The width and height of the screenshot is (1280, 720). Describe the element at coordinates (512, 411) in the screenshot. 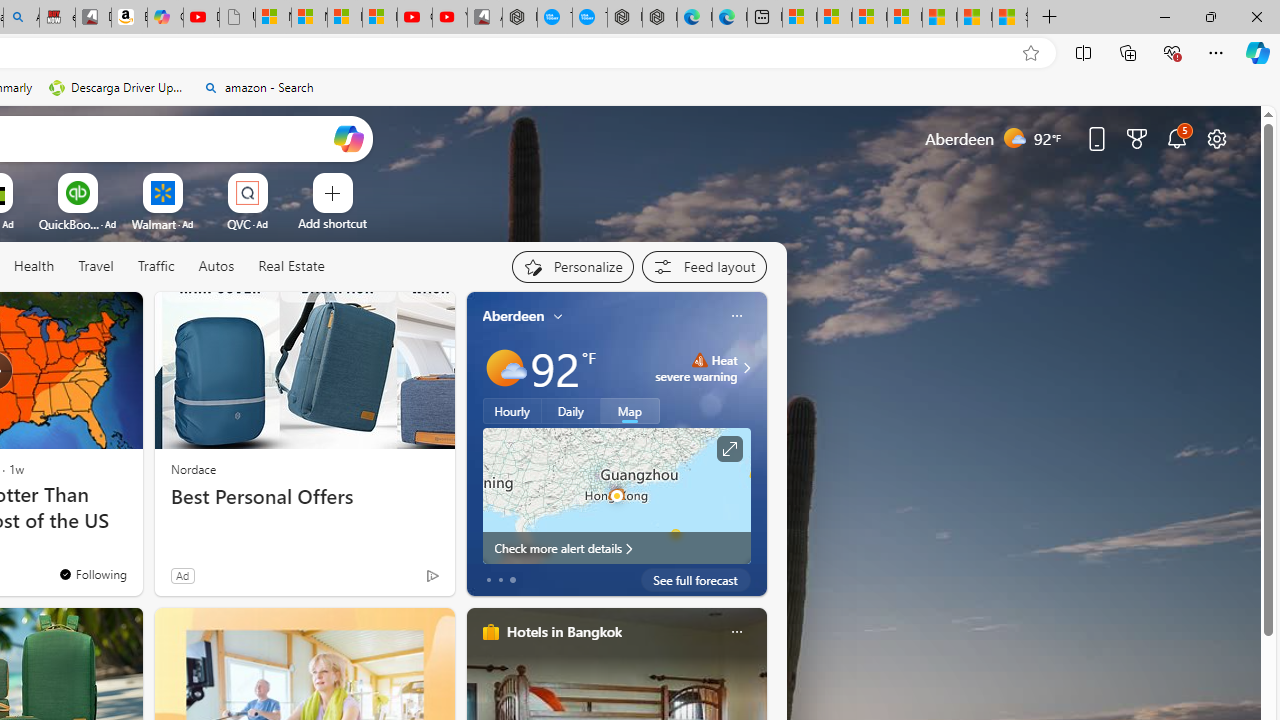

I see `Hourly` at that location.